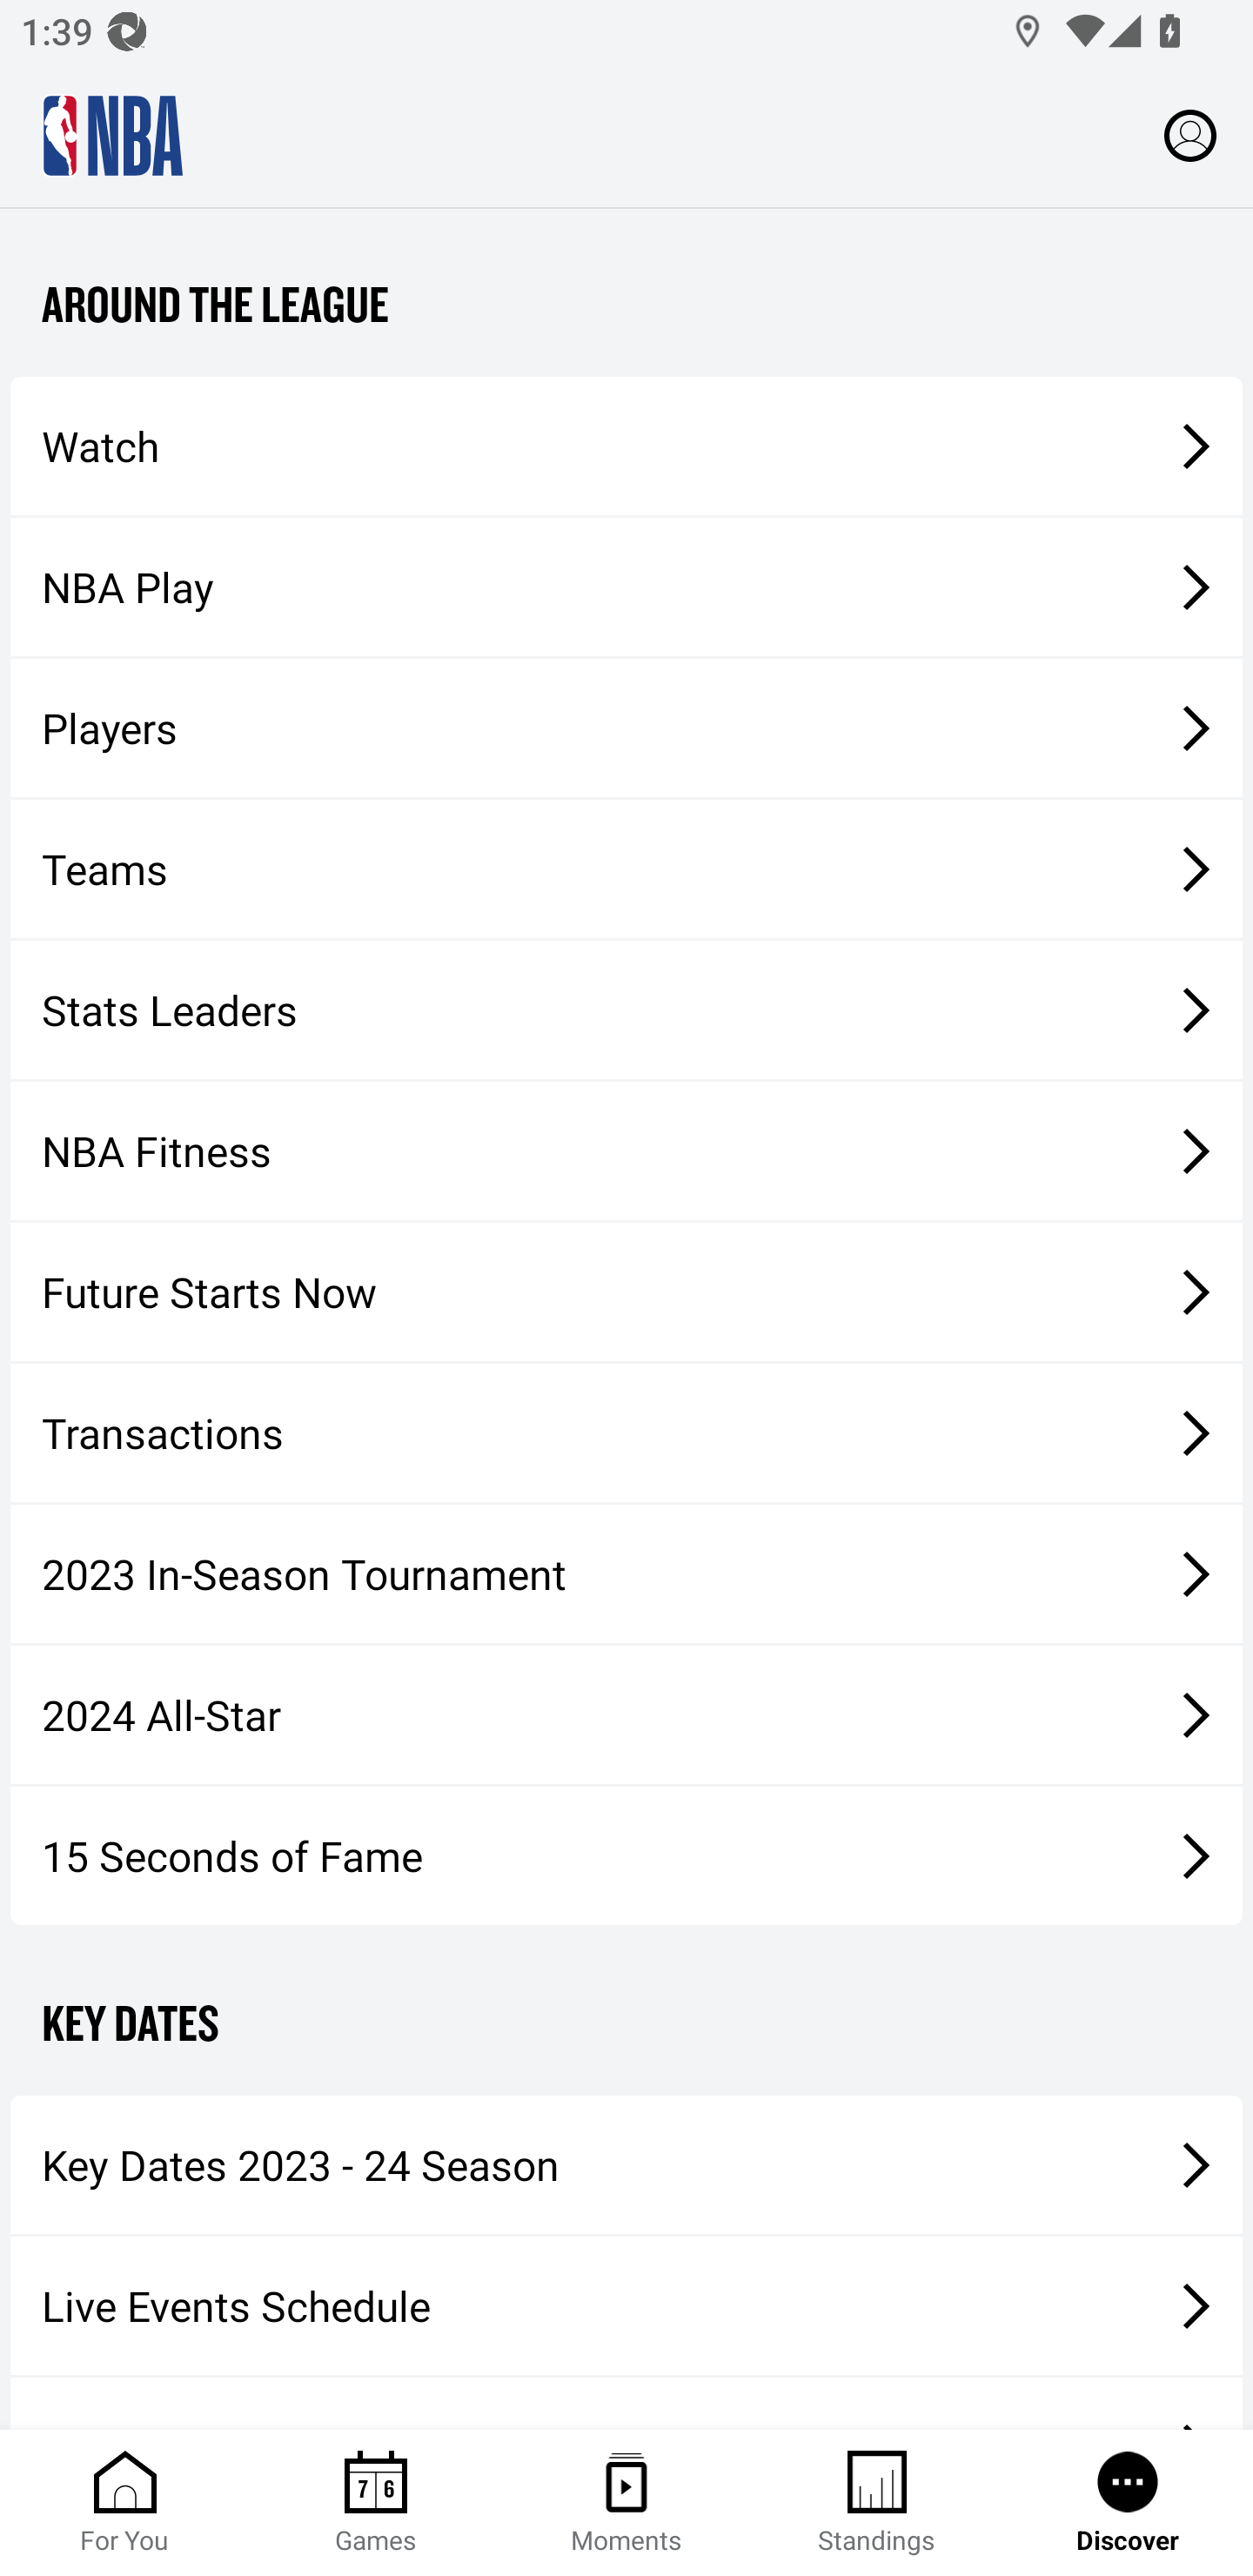 The height and width of the screenshot is (2576, 1253). What do you see at coordinates (626, 1010) in the screenshot?
I see `Stats Leaders` at bounding box center [626, 1010].